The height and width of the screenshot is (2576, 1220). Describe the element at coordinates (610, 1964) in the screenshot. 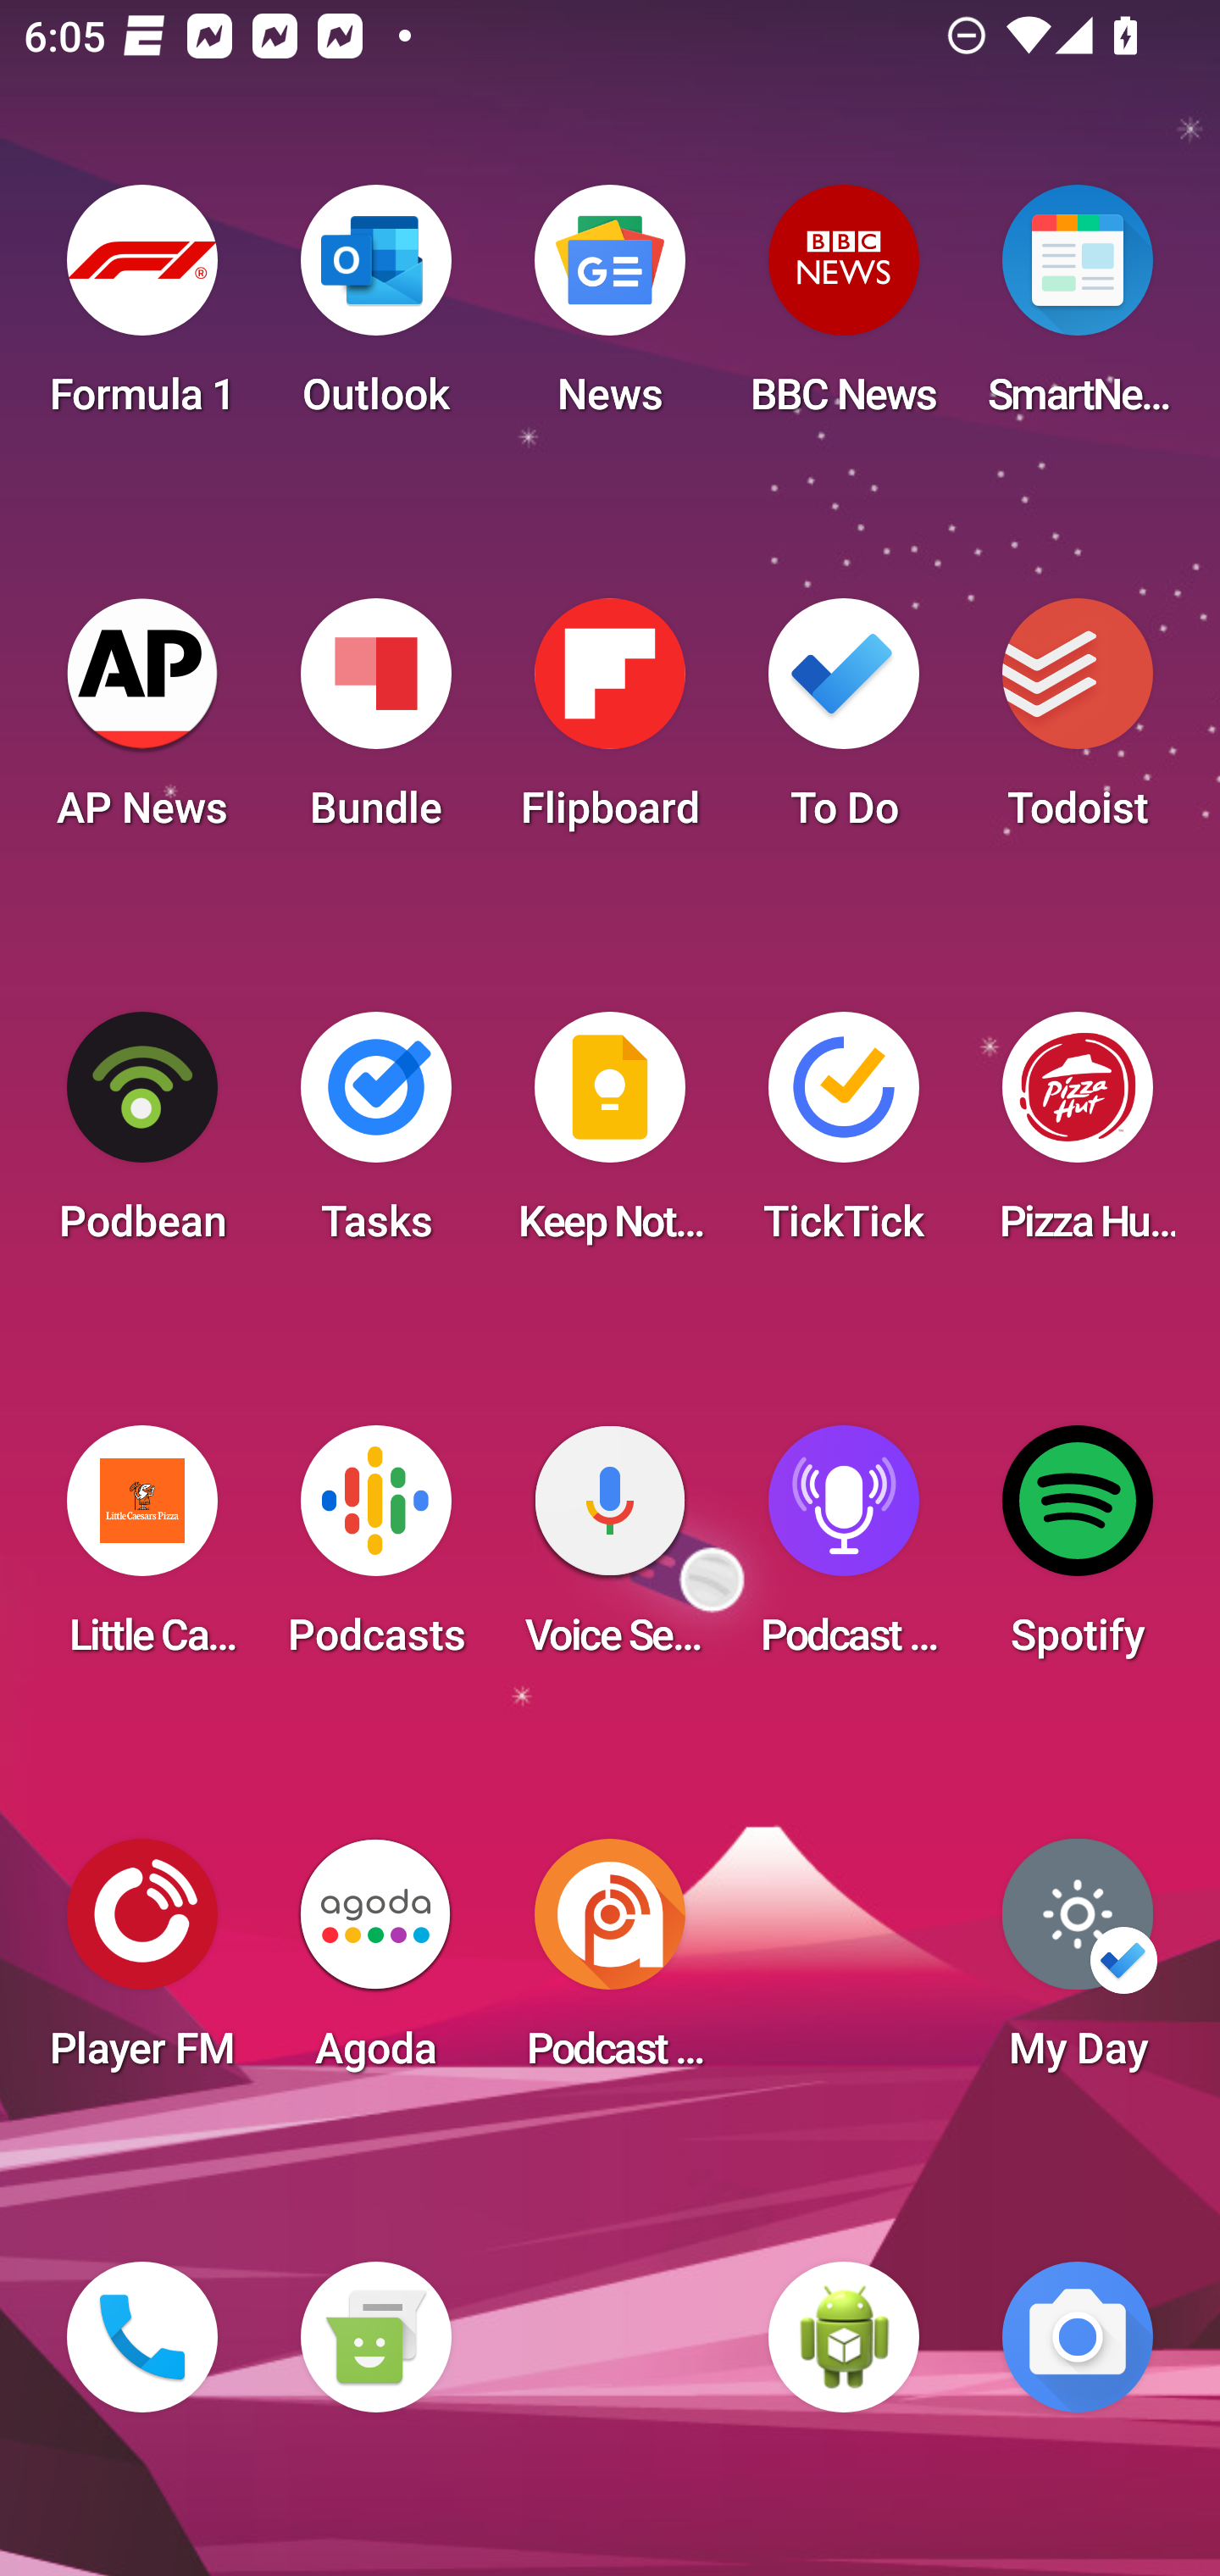

I see `Podcast Addict` at that location.